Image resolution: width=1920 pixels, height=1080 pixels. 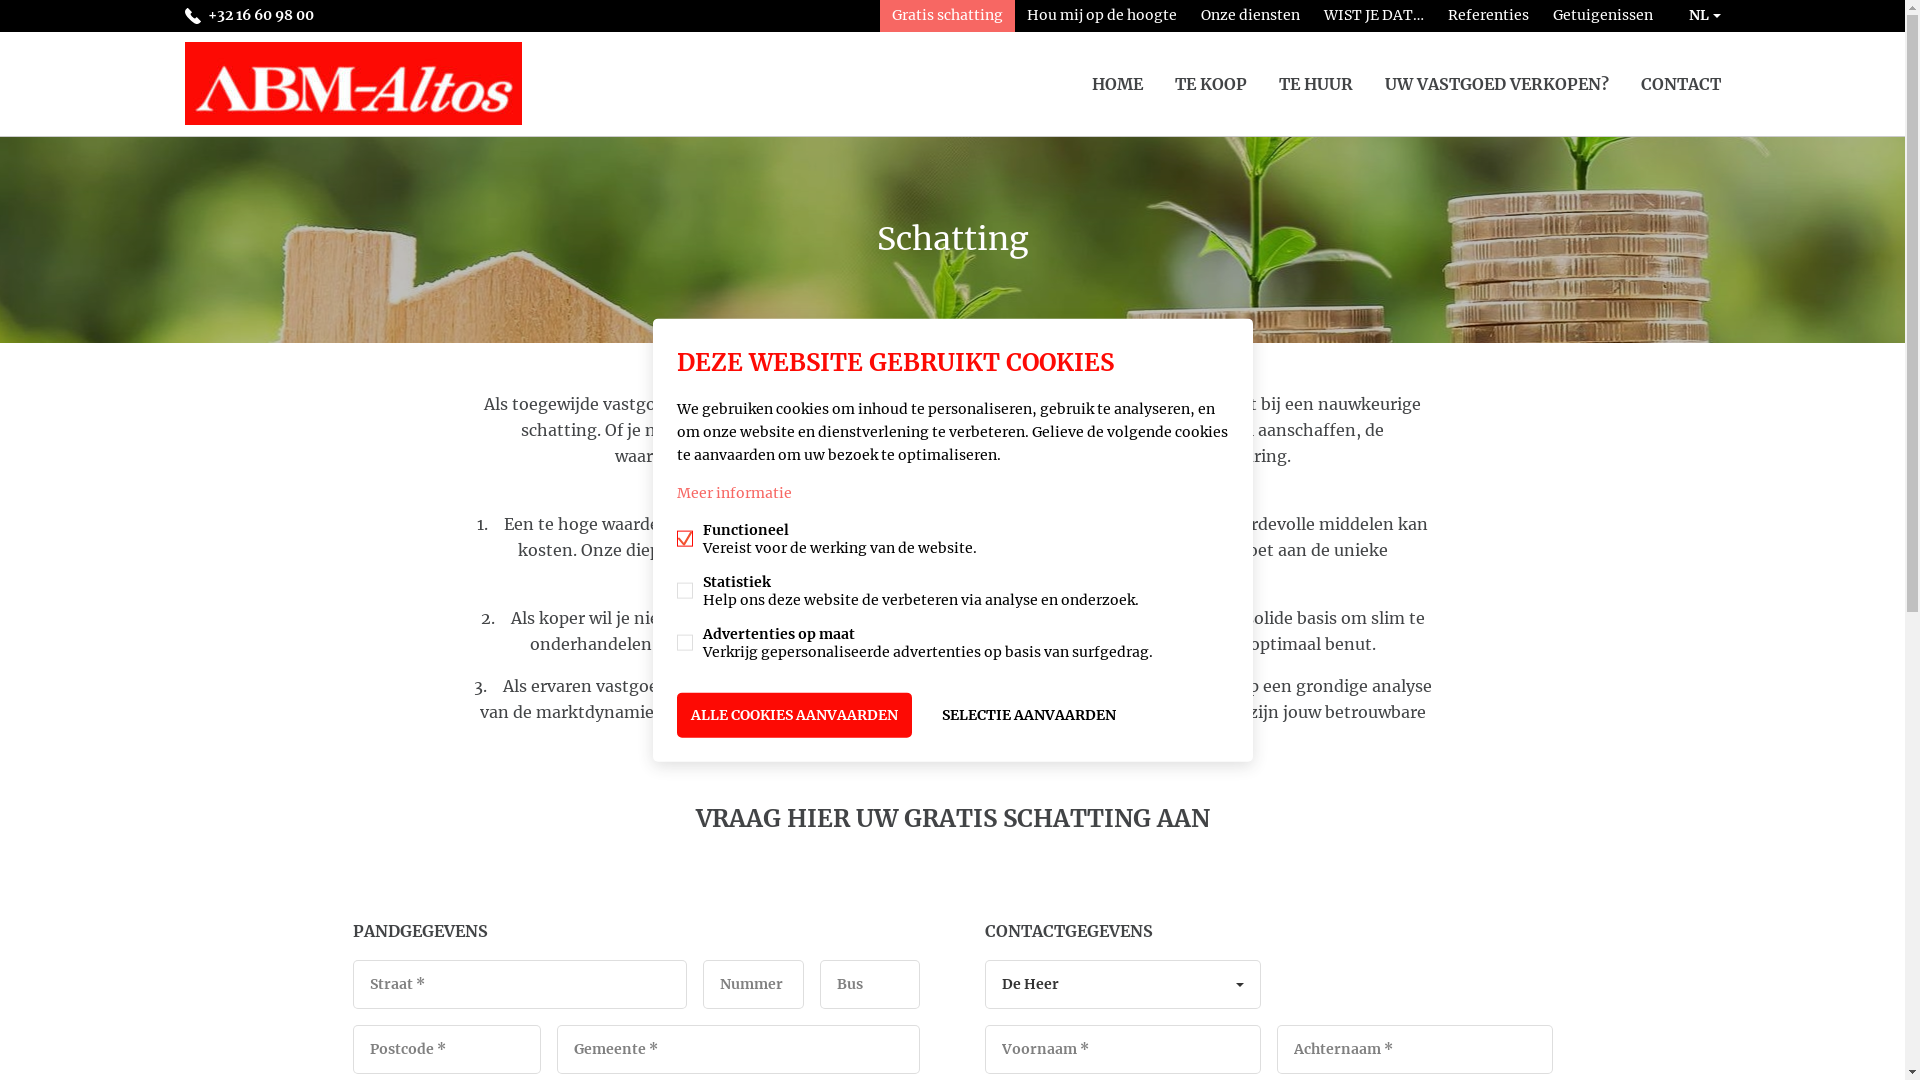 I want to click on Referenties, so click(x=1488, y=16).